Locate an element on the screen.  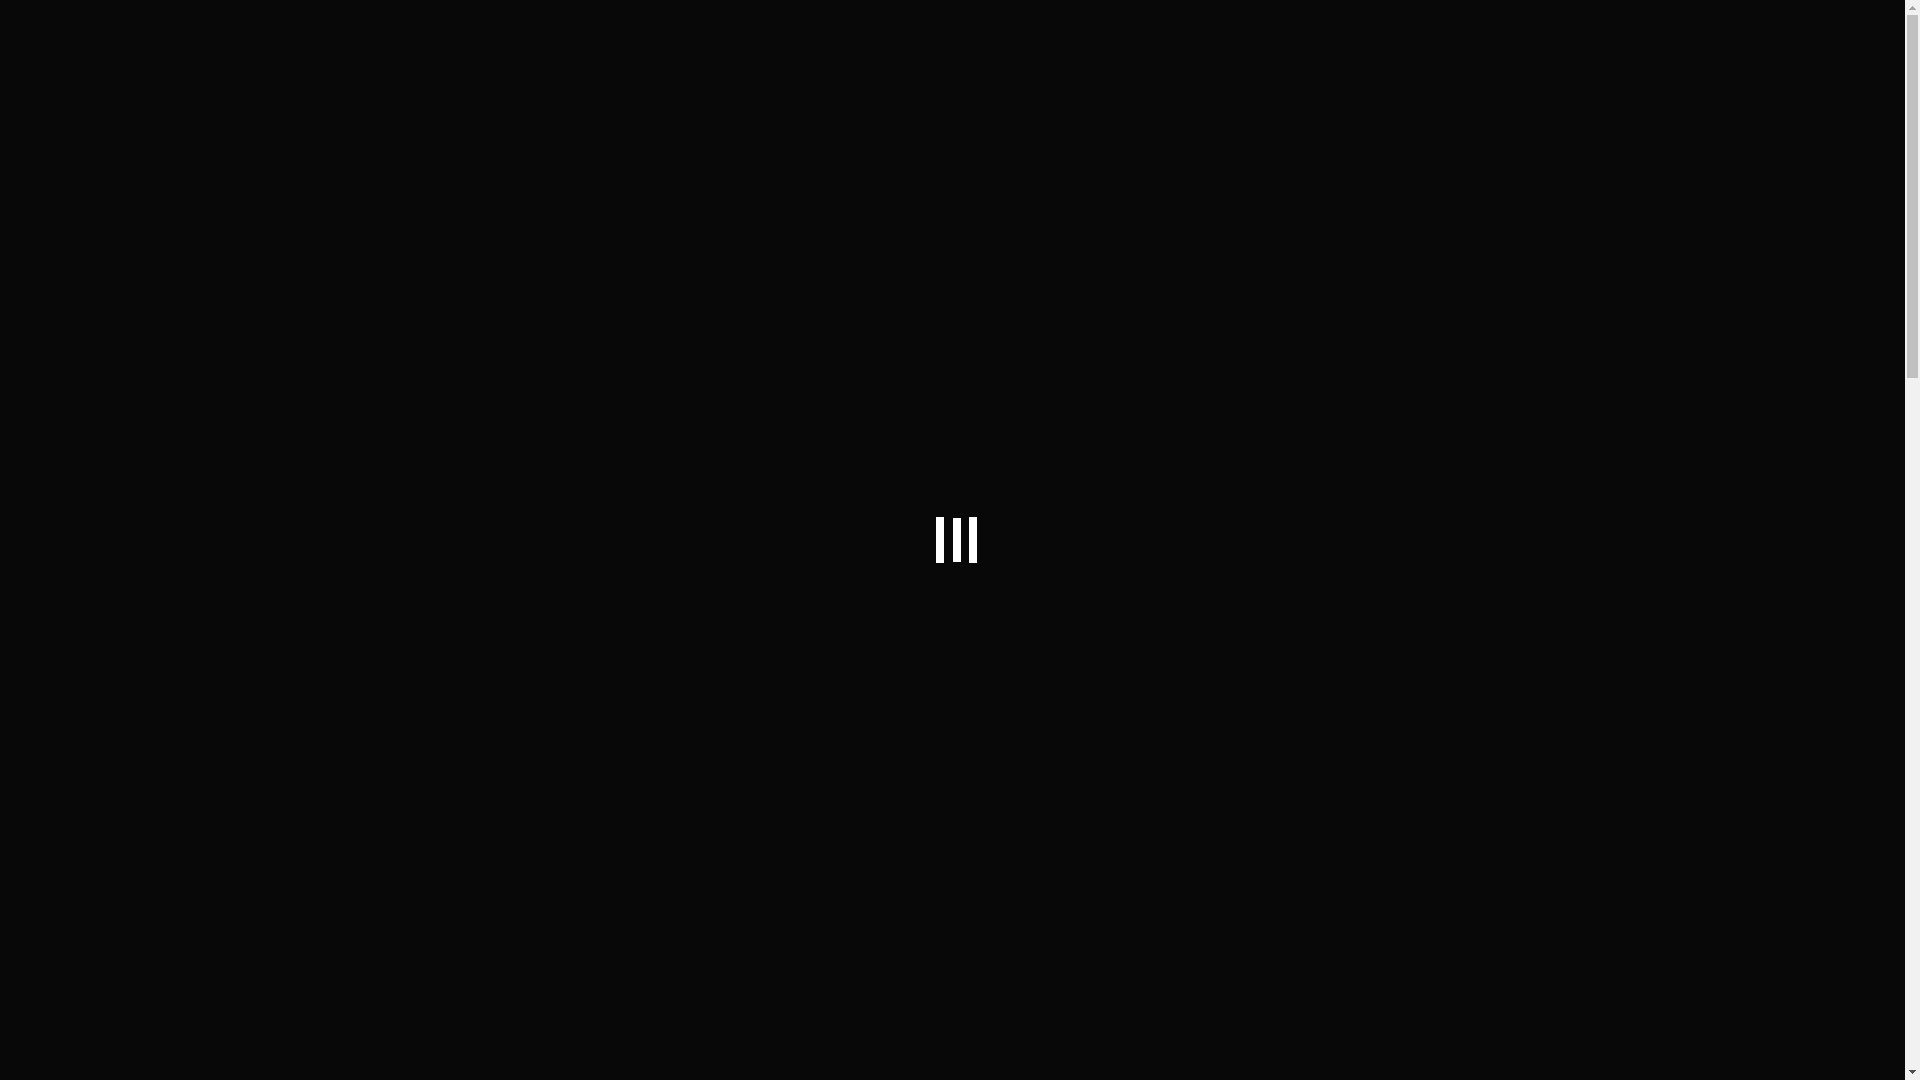
Shop is located at coordinates (740, 40).